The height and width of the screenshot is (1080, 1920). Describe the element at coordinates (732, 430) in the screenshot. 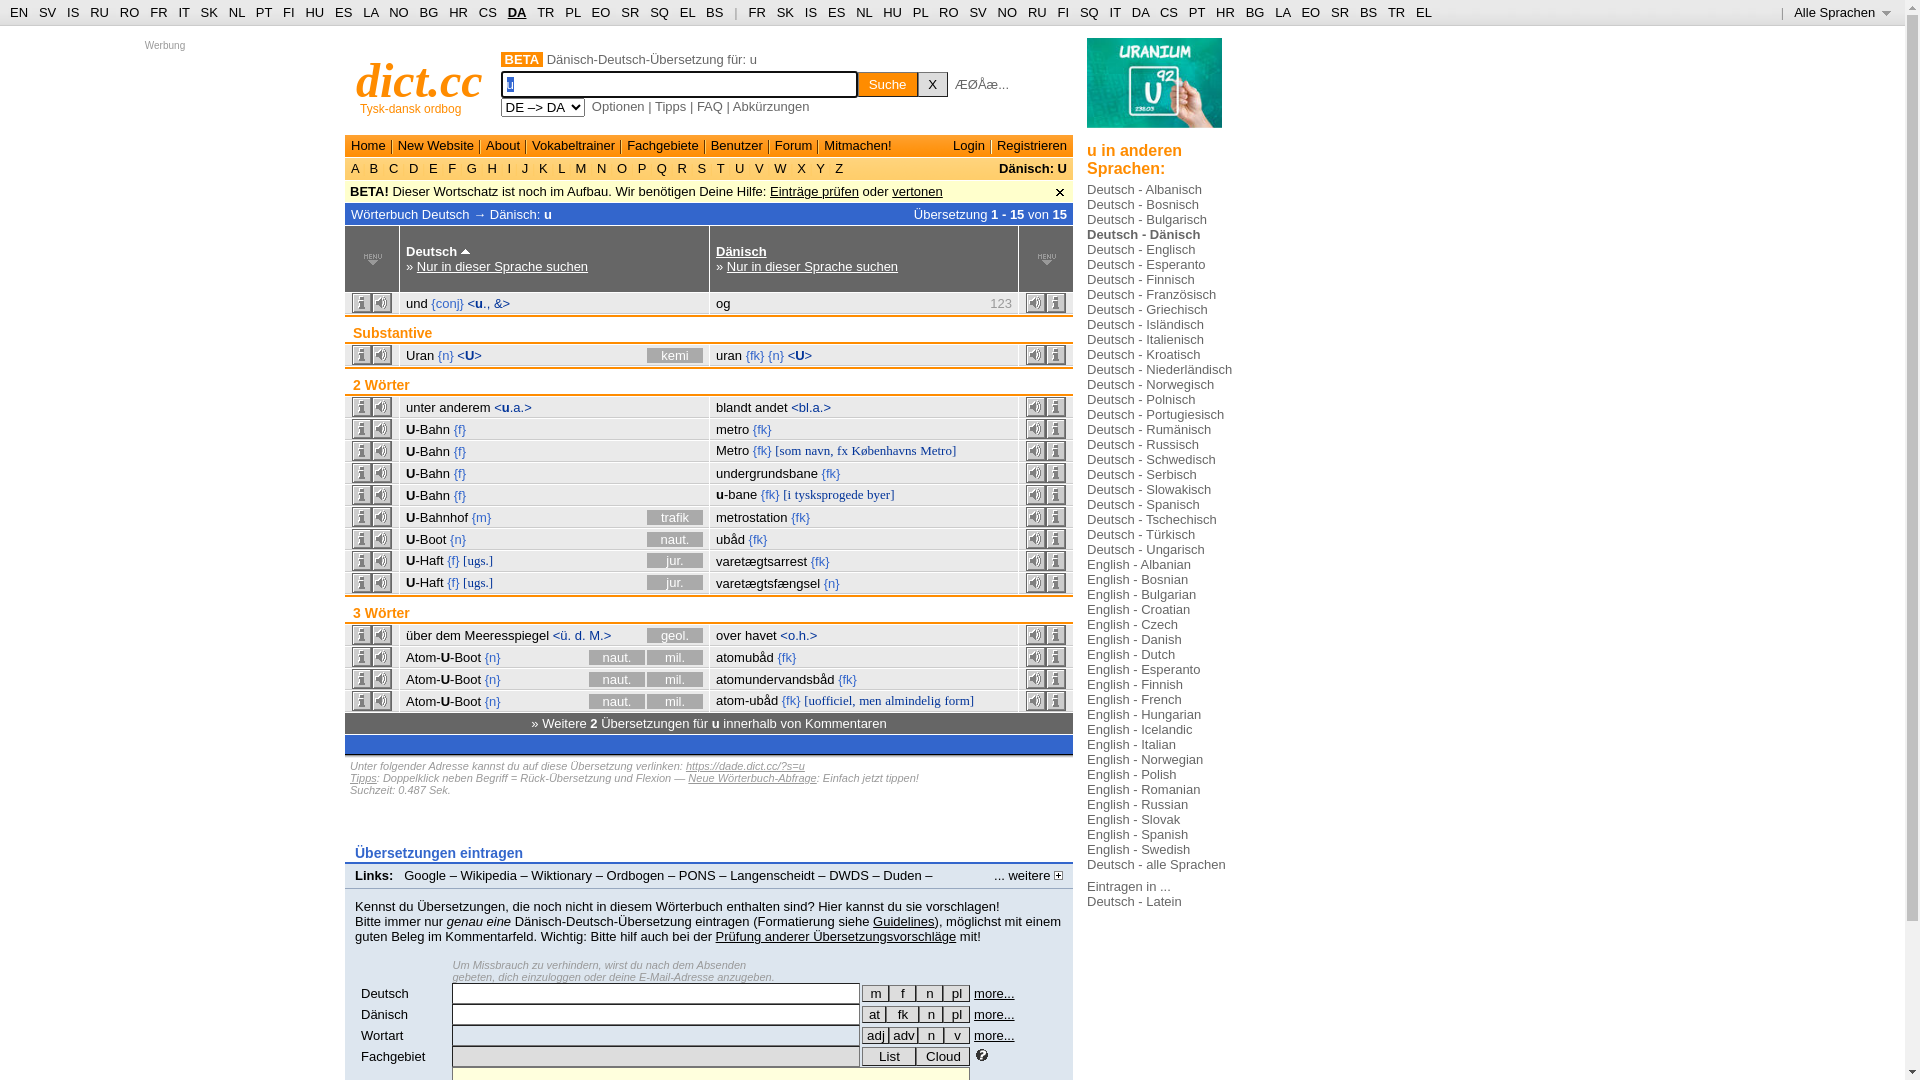

I see `metro` at that location.